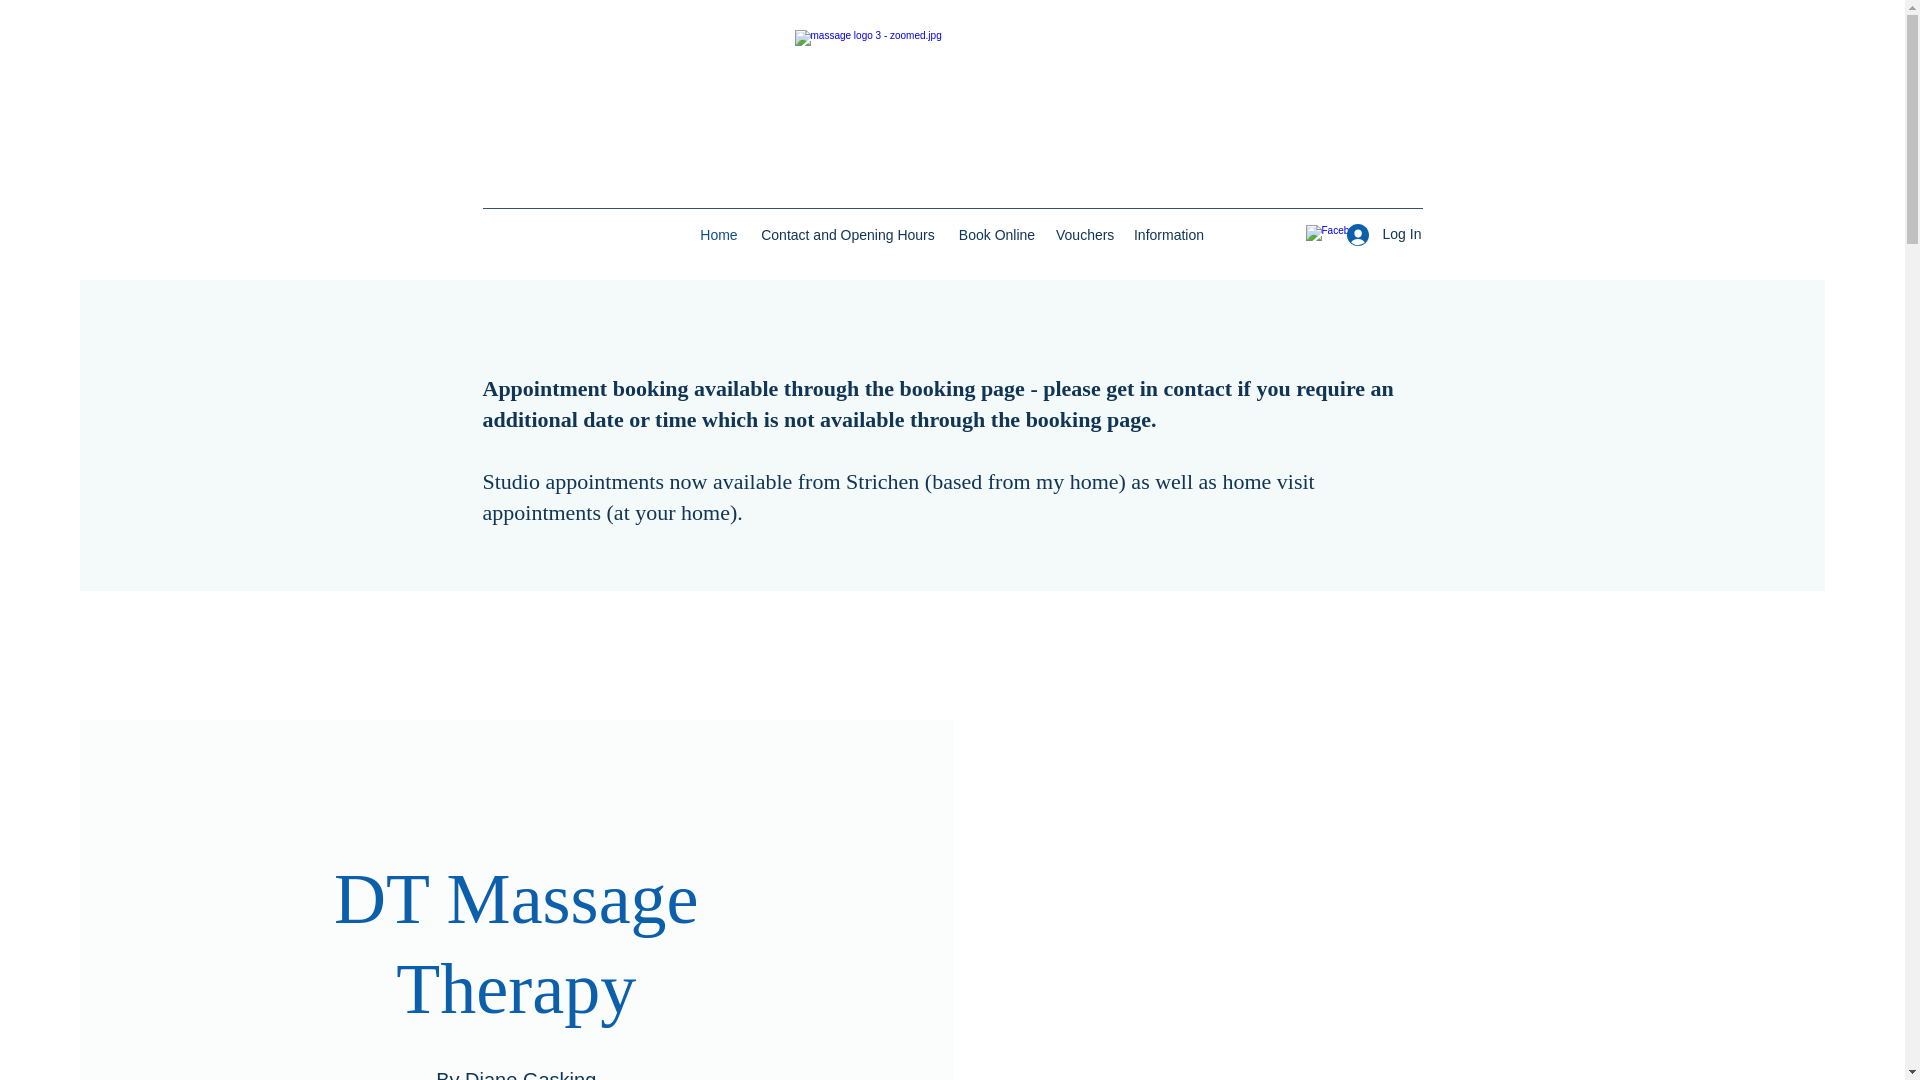 The image size is (1920, 1080). Describe the element at coordinates (718, 234) in the screenshot. I see `Home` at that location.